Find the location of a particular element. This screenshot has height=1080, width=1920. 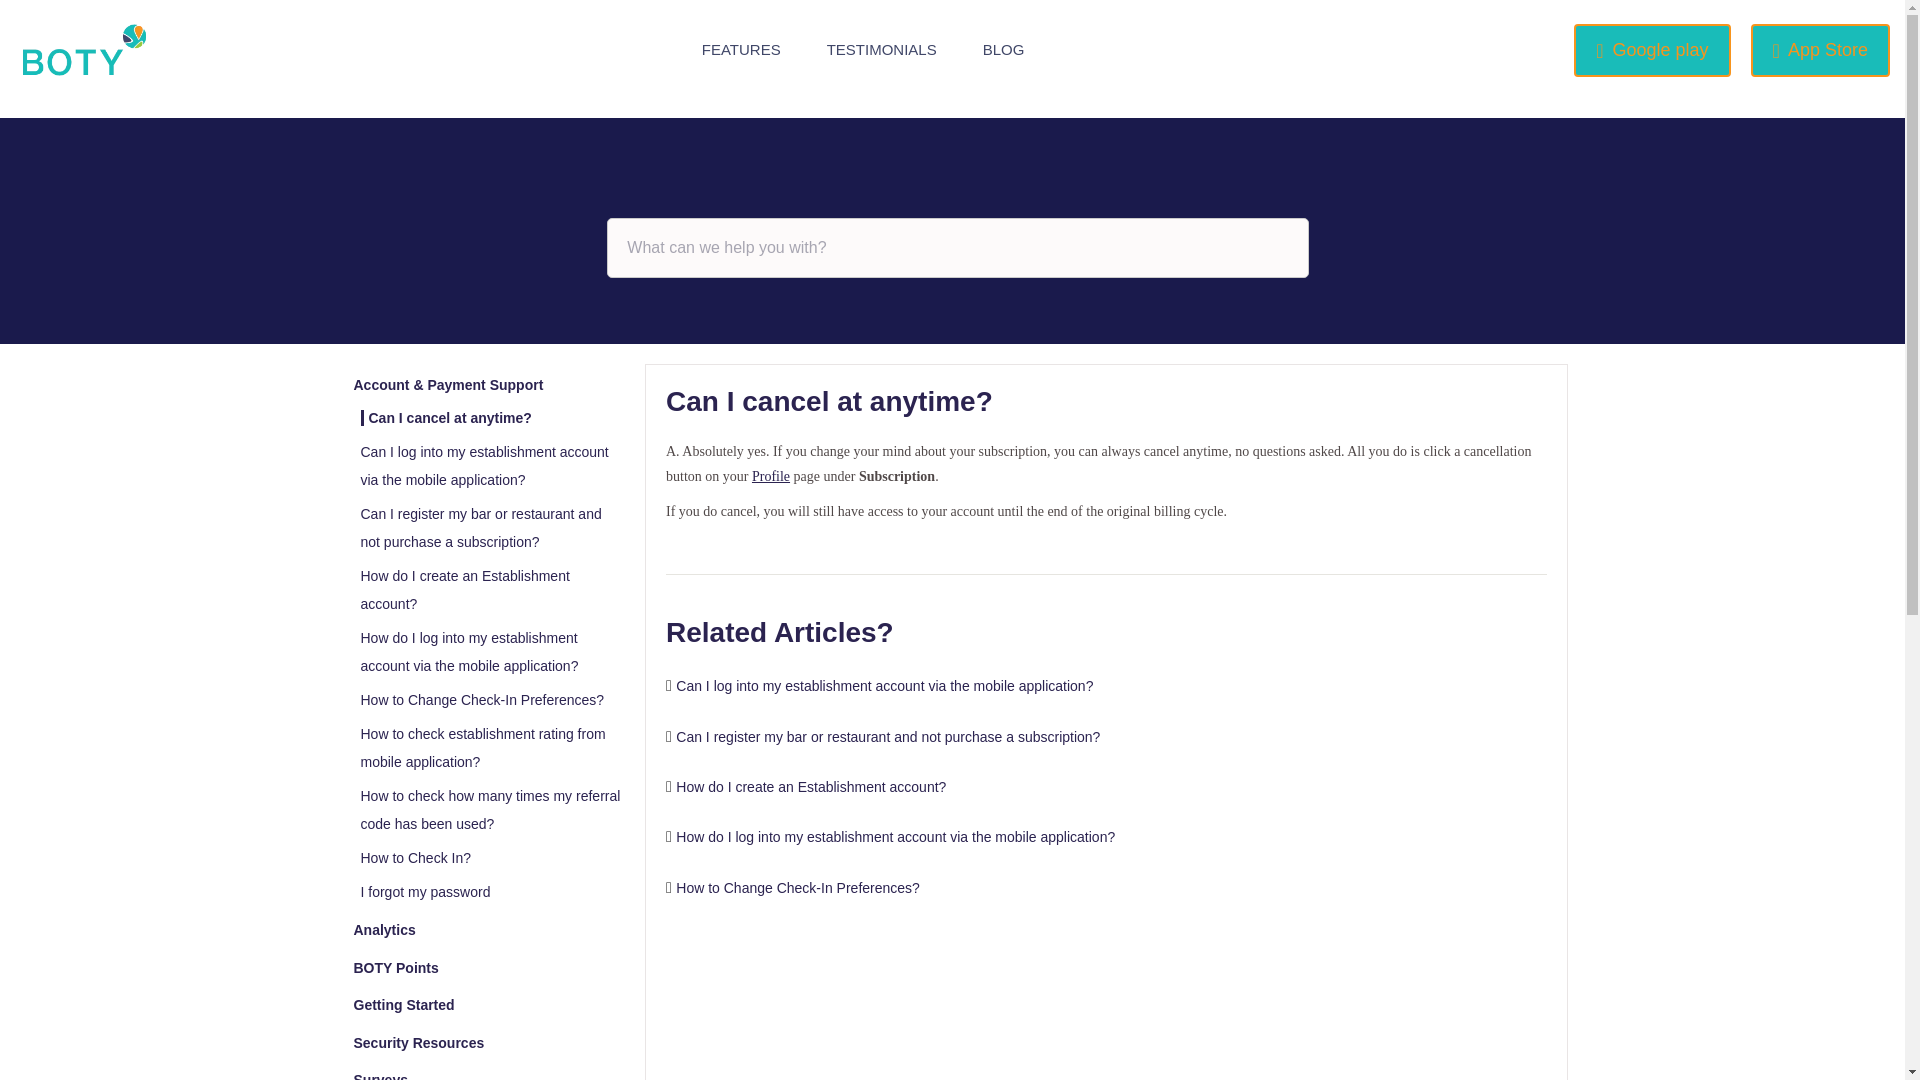

I forgot my password is located at coordinates (424, 892).